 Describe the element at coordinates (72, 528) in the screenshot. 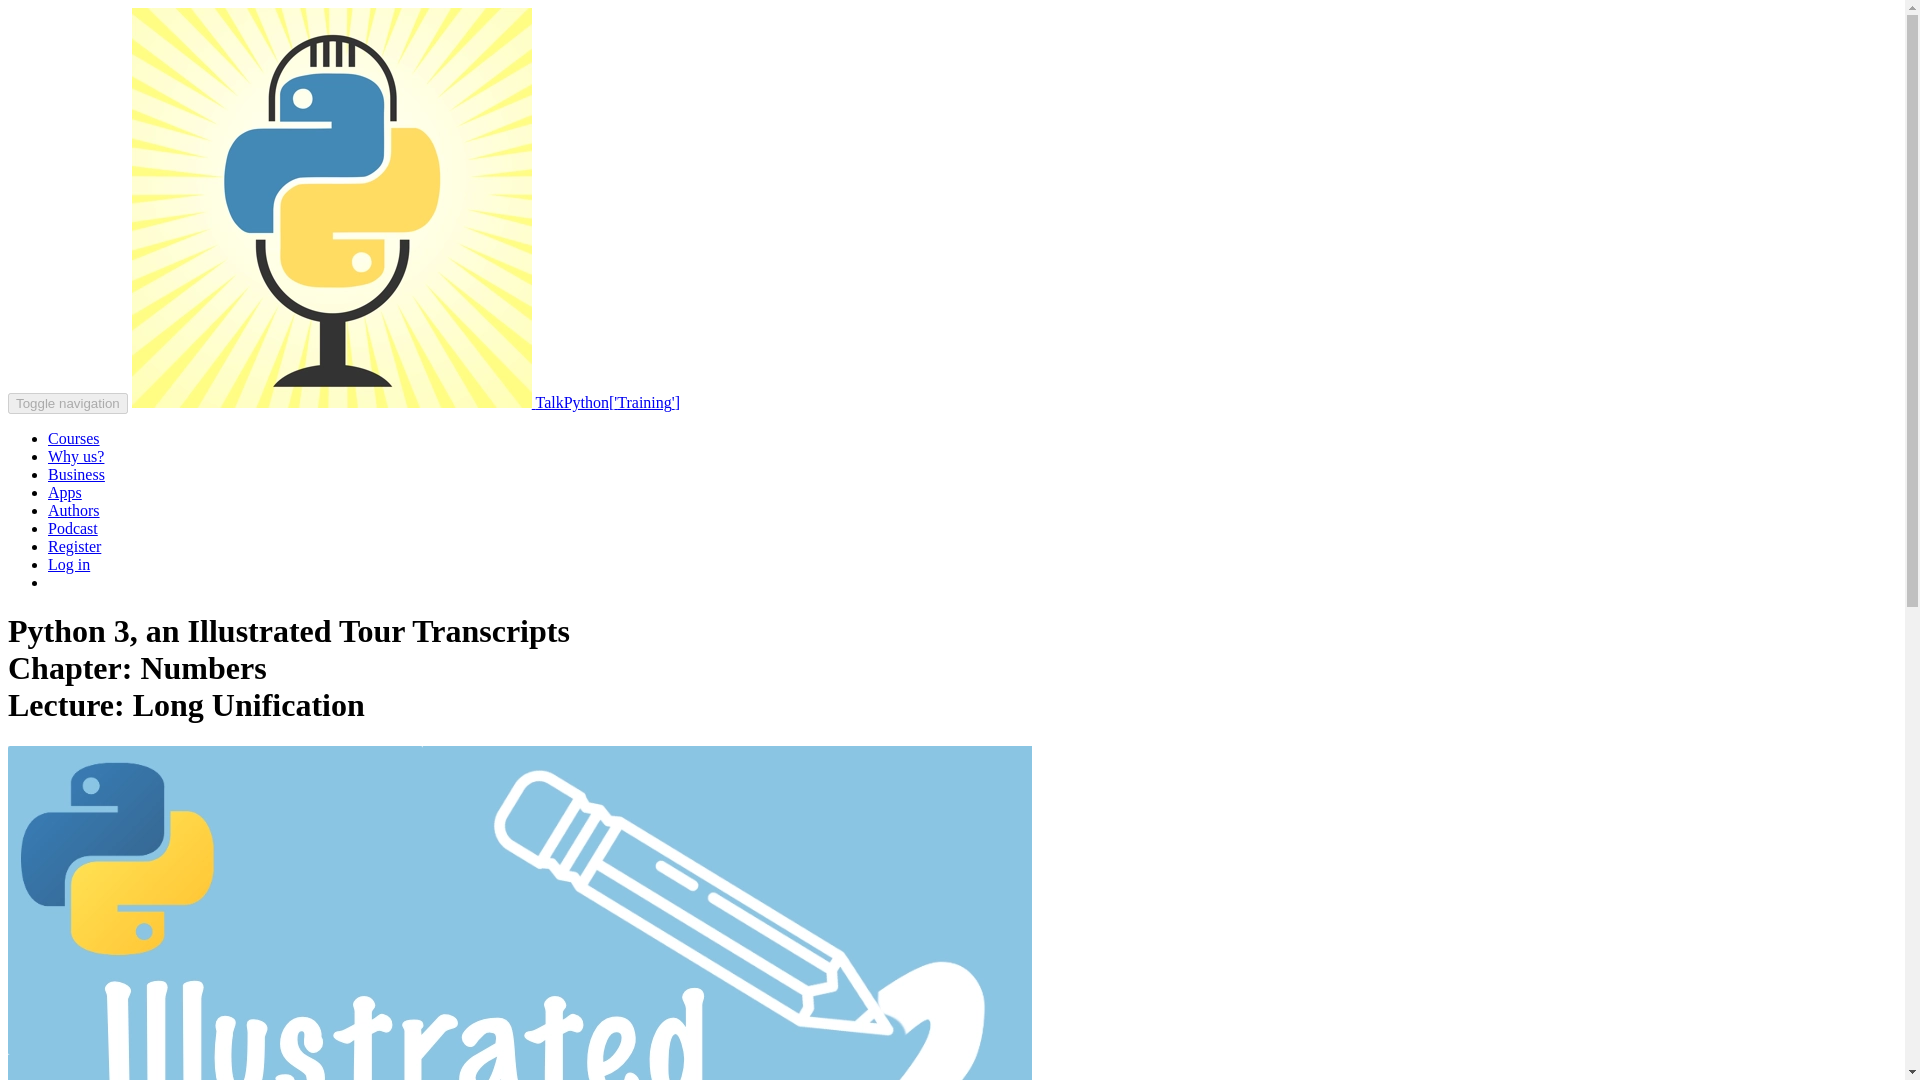

I see `Listen to the Talk Python To Me podcast` at that location.